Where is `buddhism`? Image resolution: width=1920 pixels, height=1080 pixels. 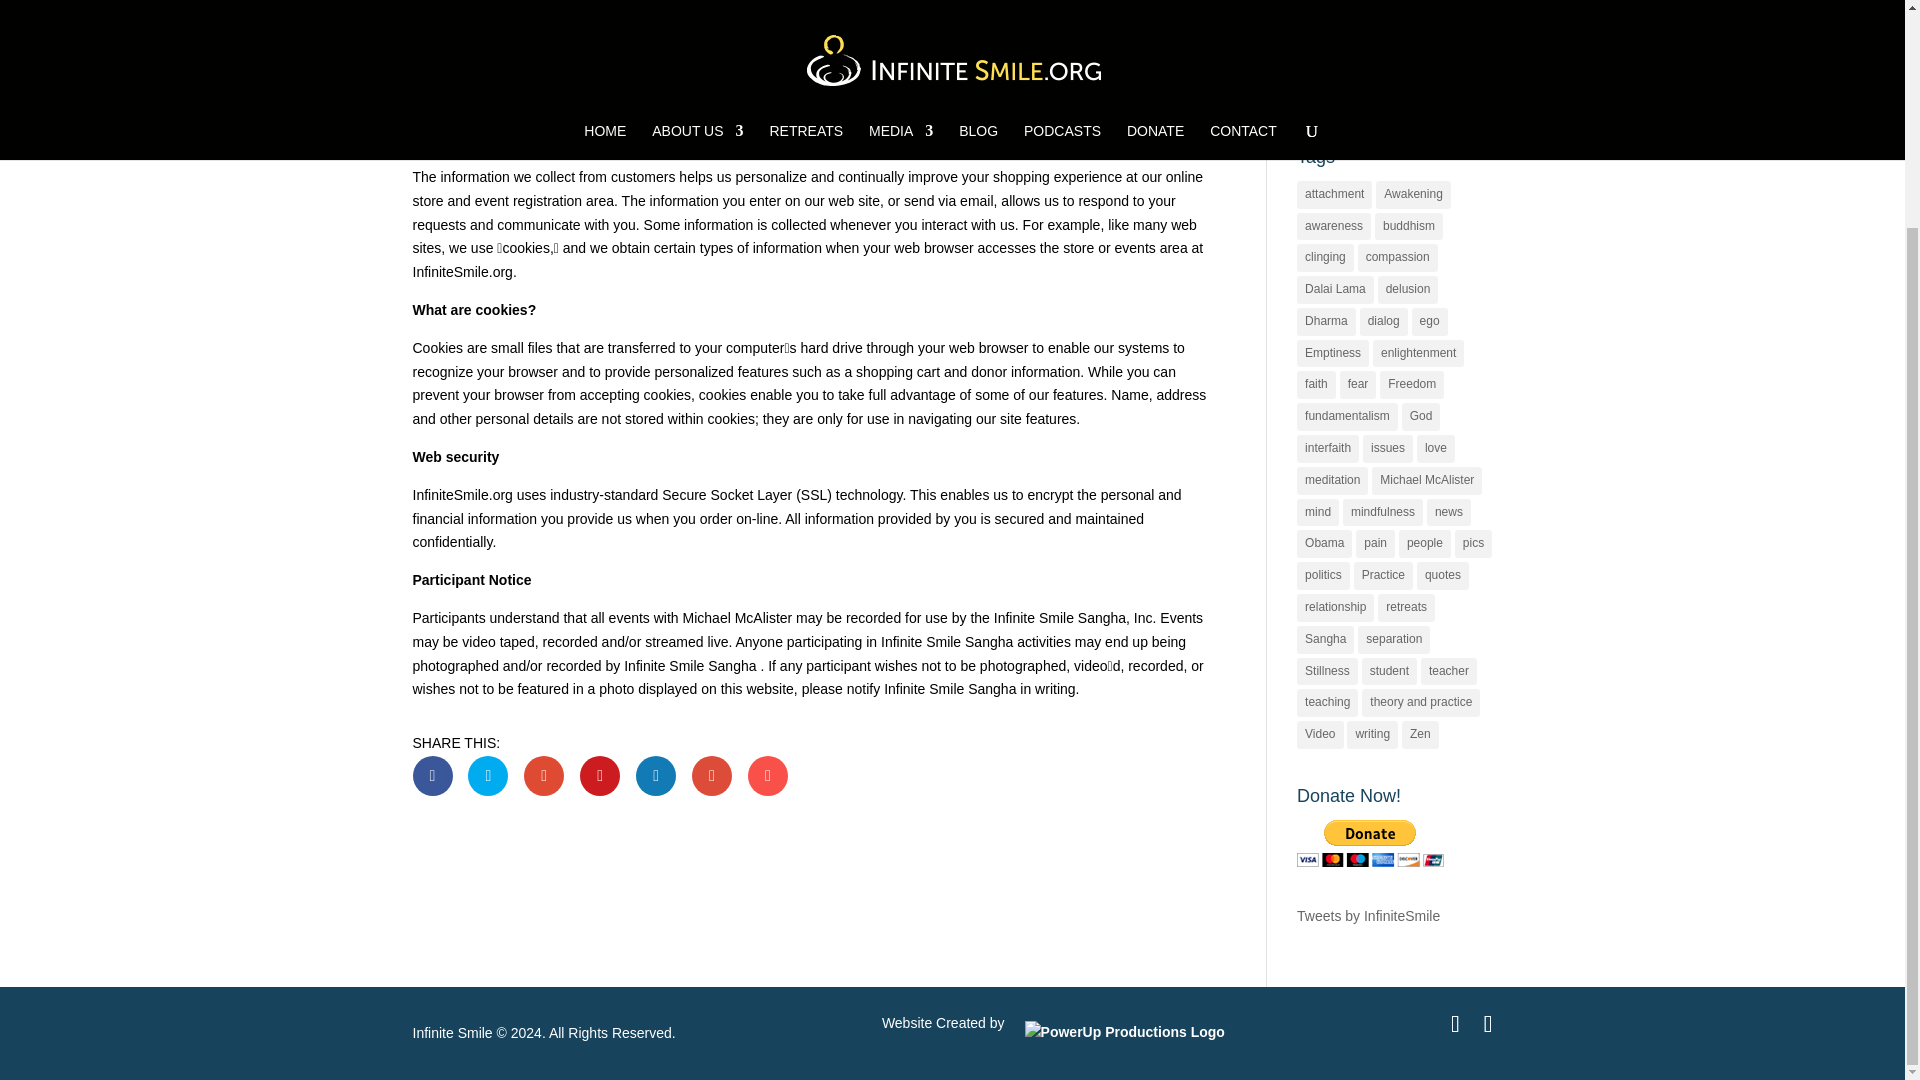
buddhism is located at coordinates (1408, 226).